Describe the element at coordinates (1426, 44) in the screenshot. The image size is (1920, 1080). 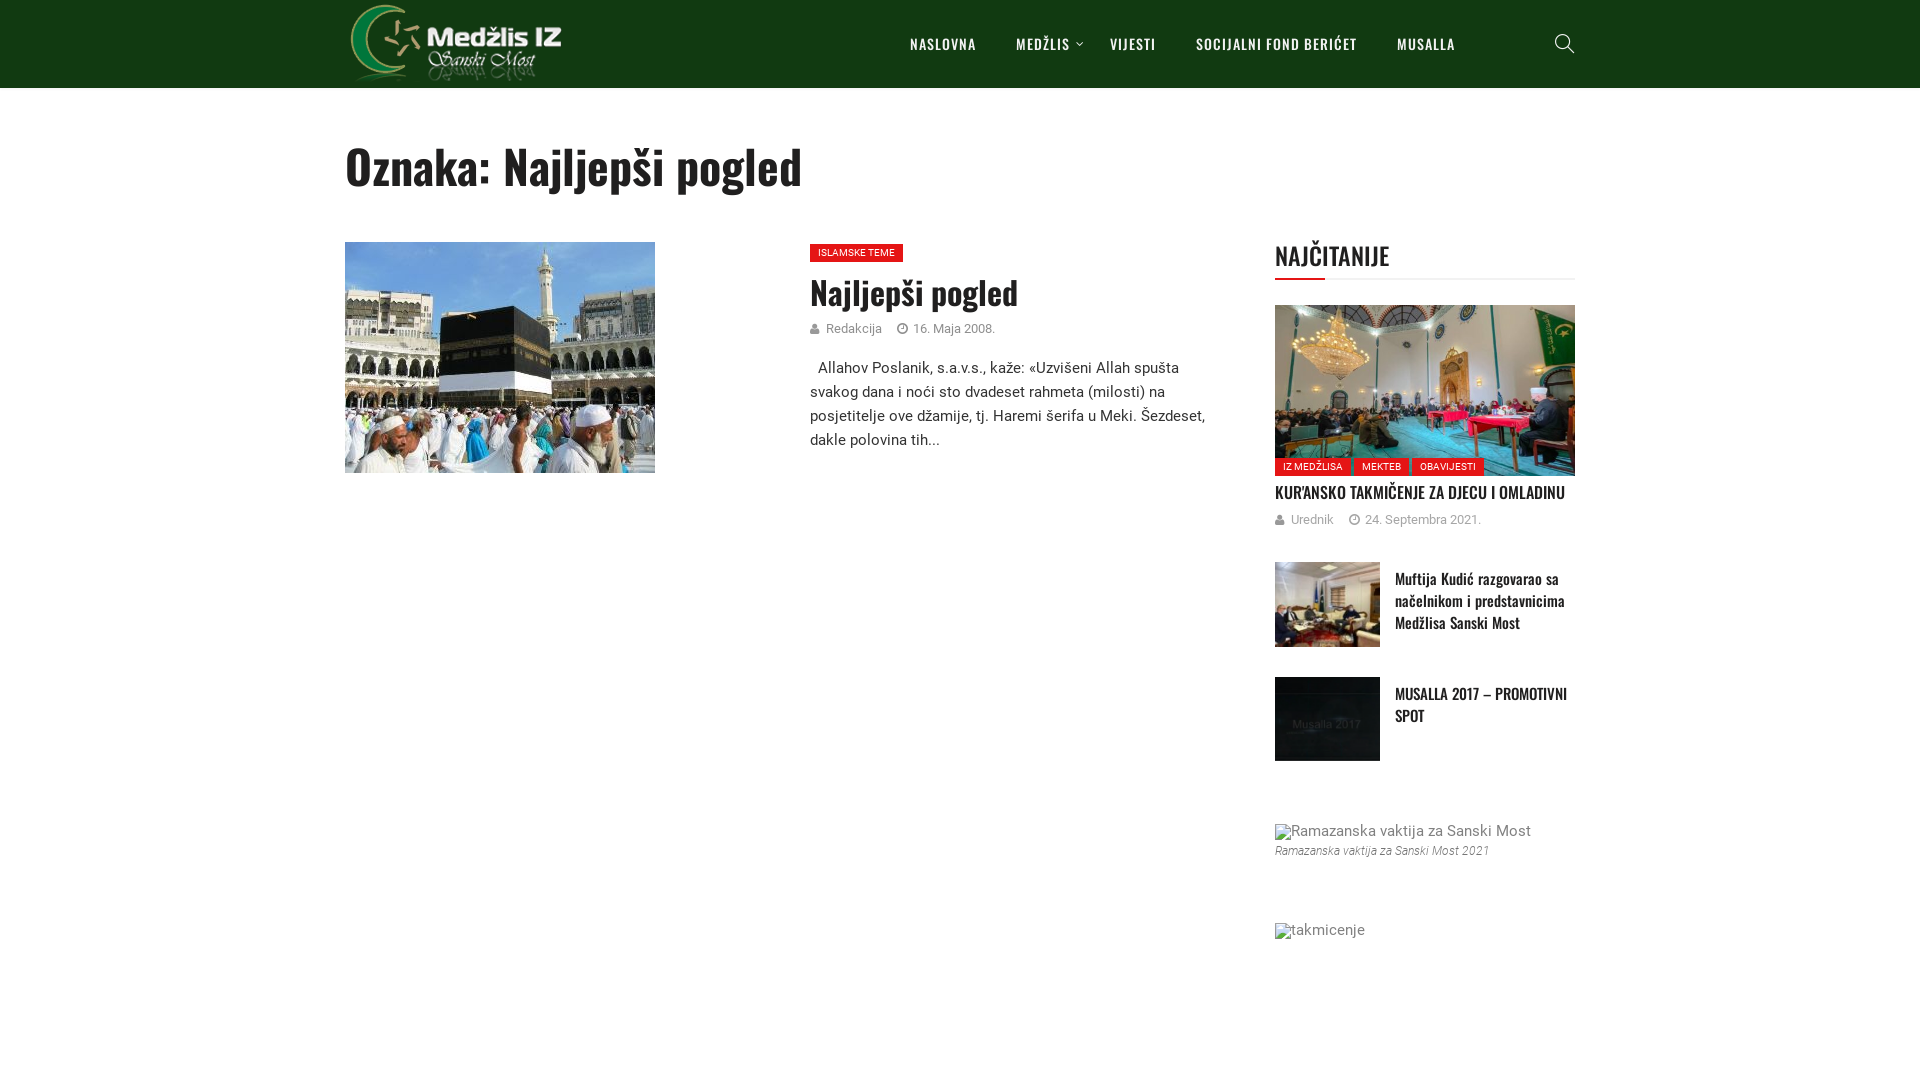
I see `MUSALLA` at that location.